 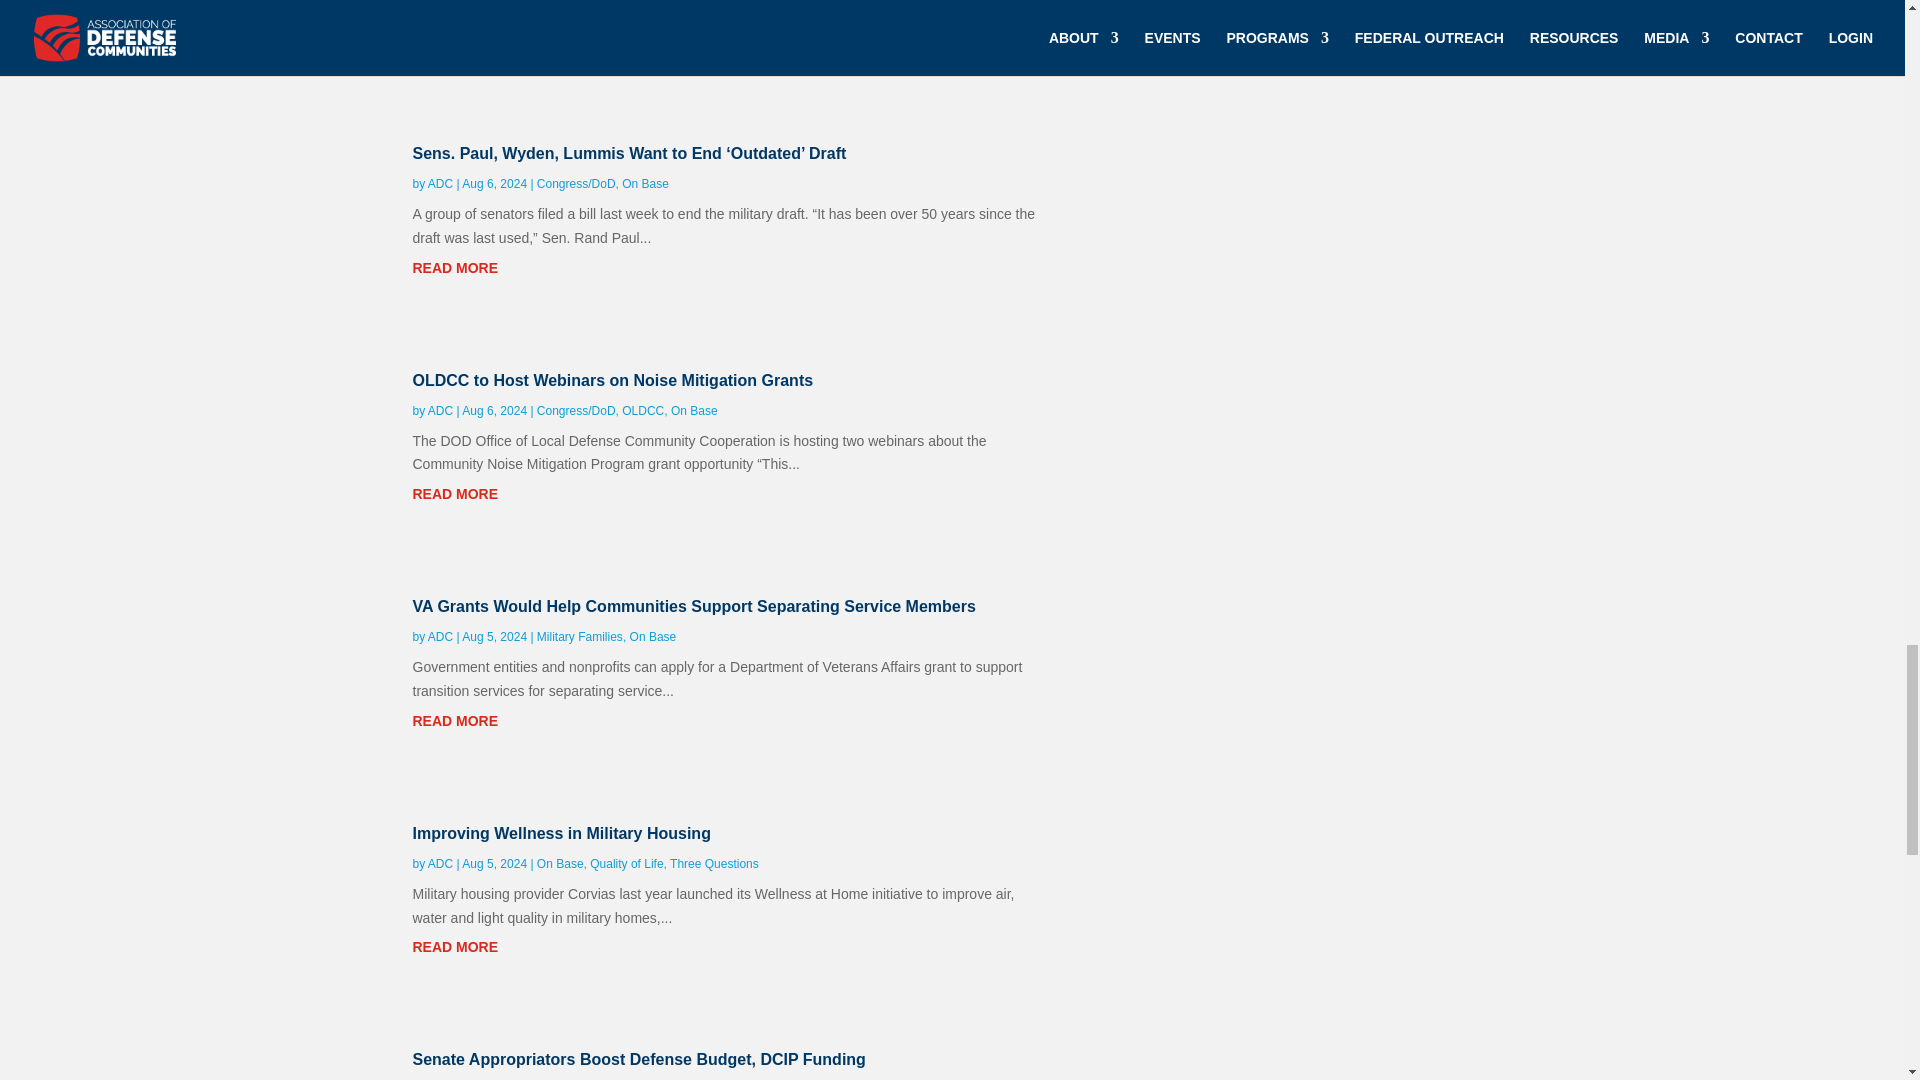 What do you see at coordinates (440, 410) in the screenshot?
I see `Posts by ADC` at bounding box center [440, 410].